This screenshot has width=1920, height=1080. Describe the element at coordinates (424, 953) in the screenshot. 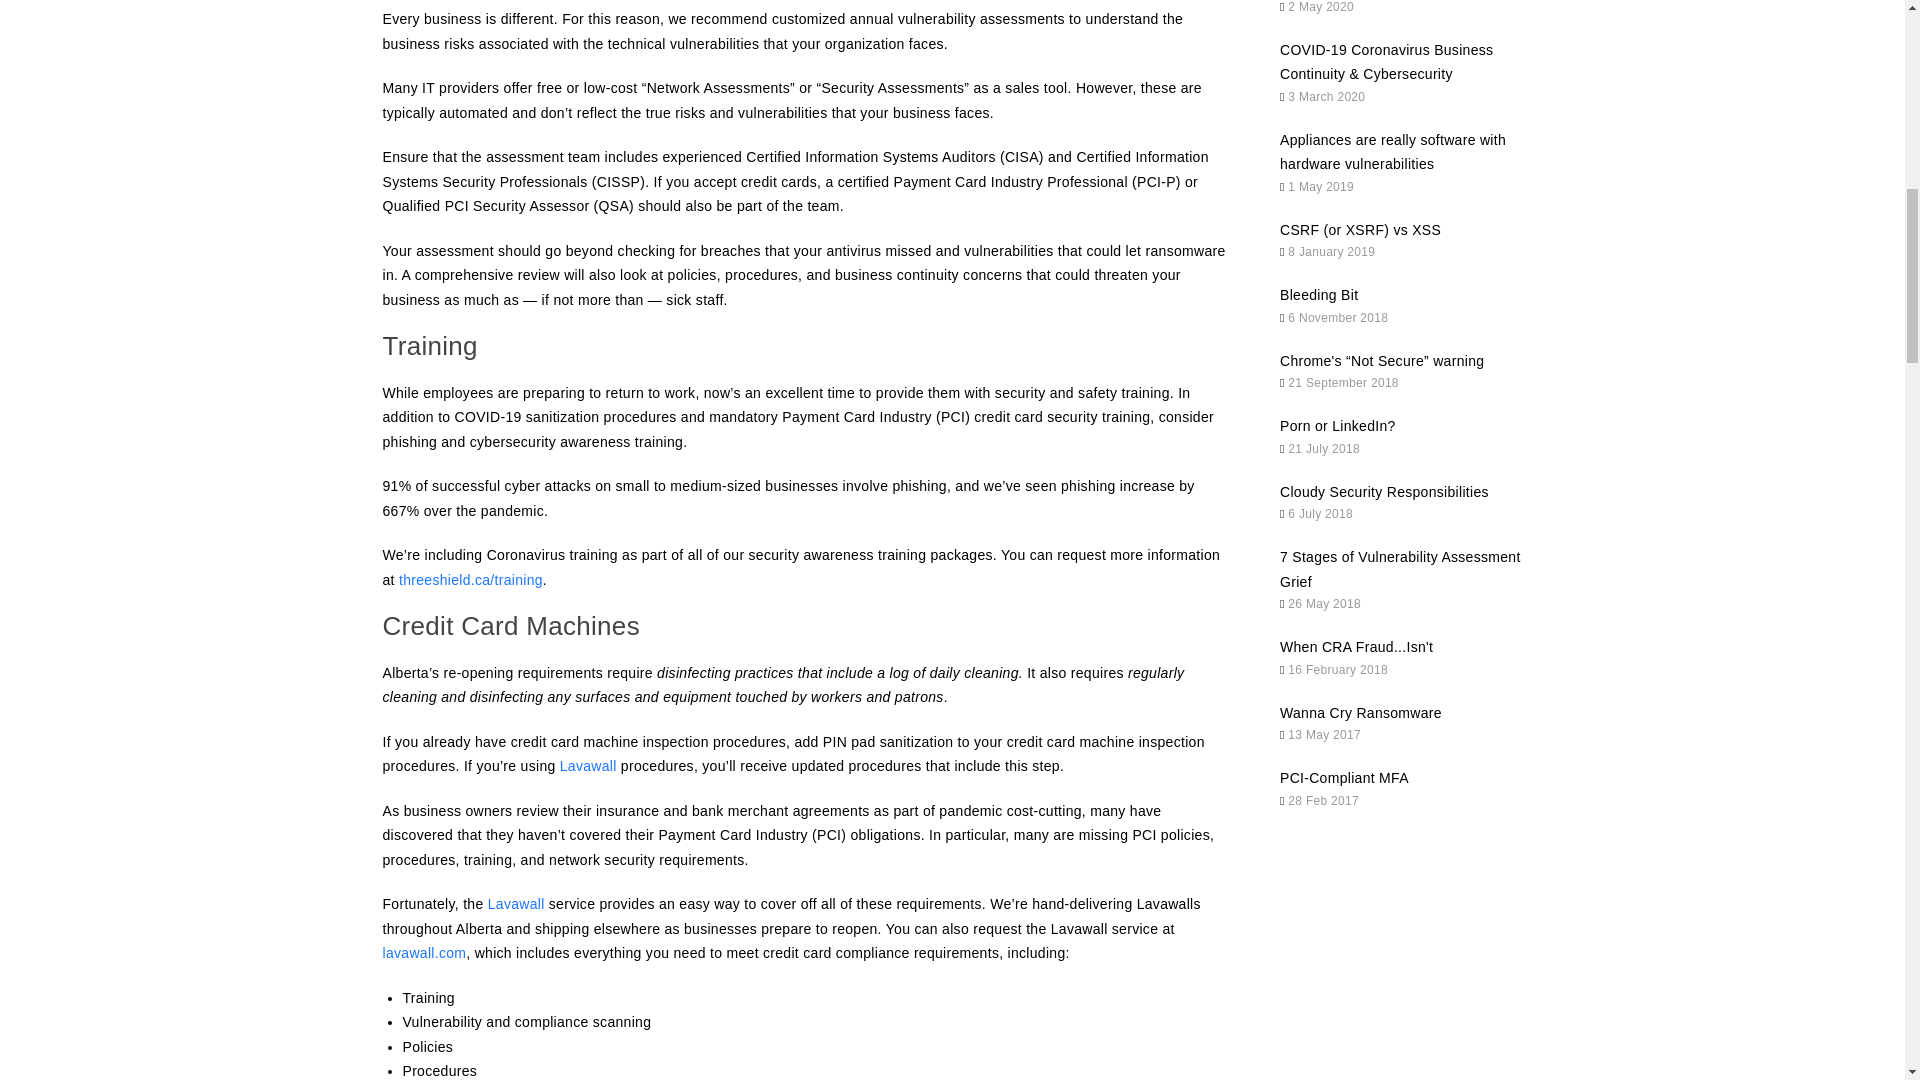

I see `lavawall.com` at that location.